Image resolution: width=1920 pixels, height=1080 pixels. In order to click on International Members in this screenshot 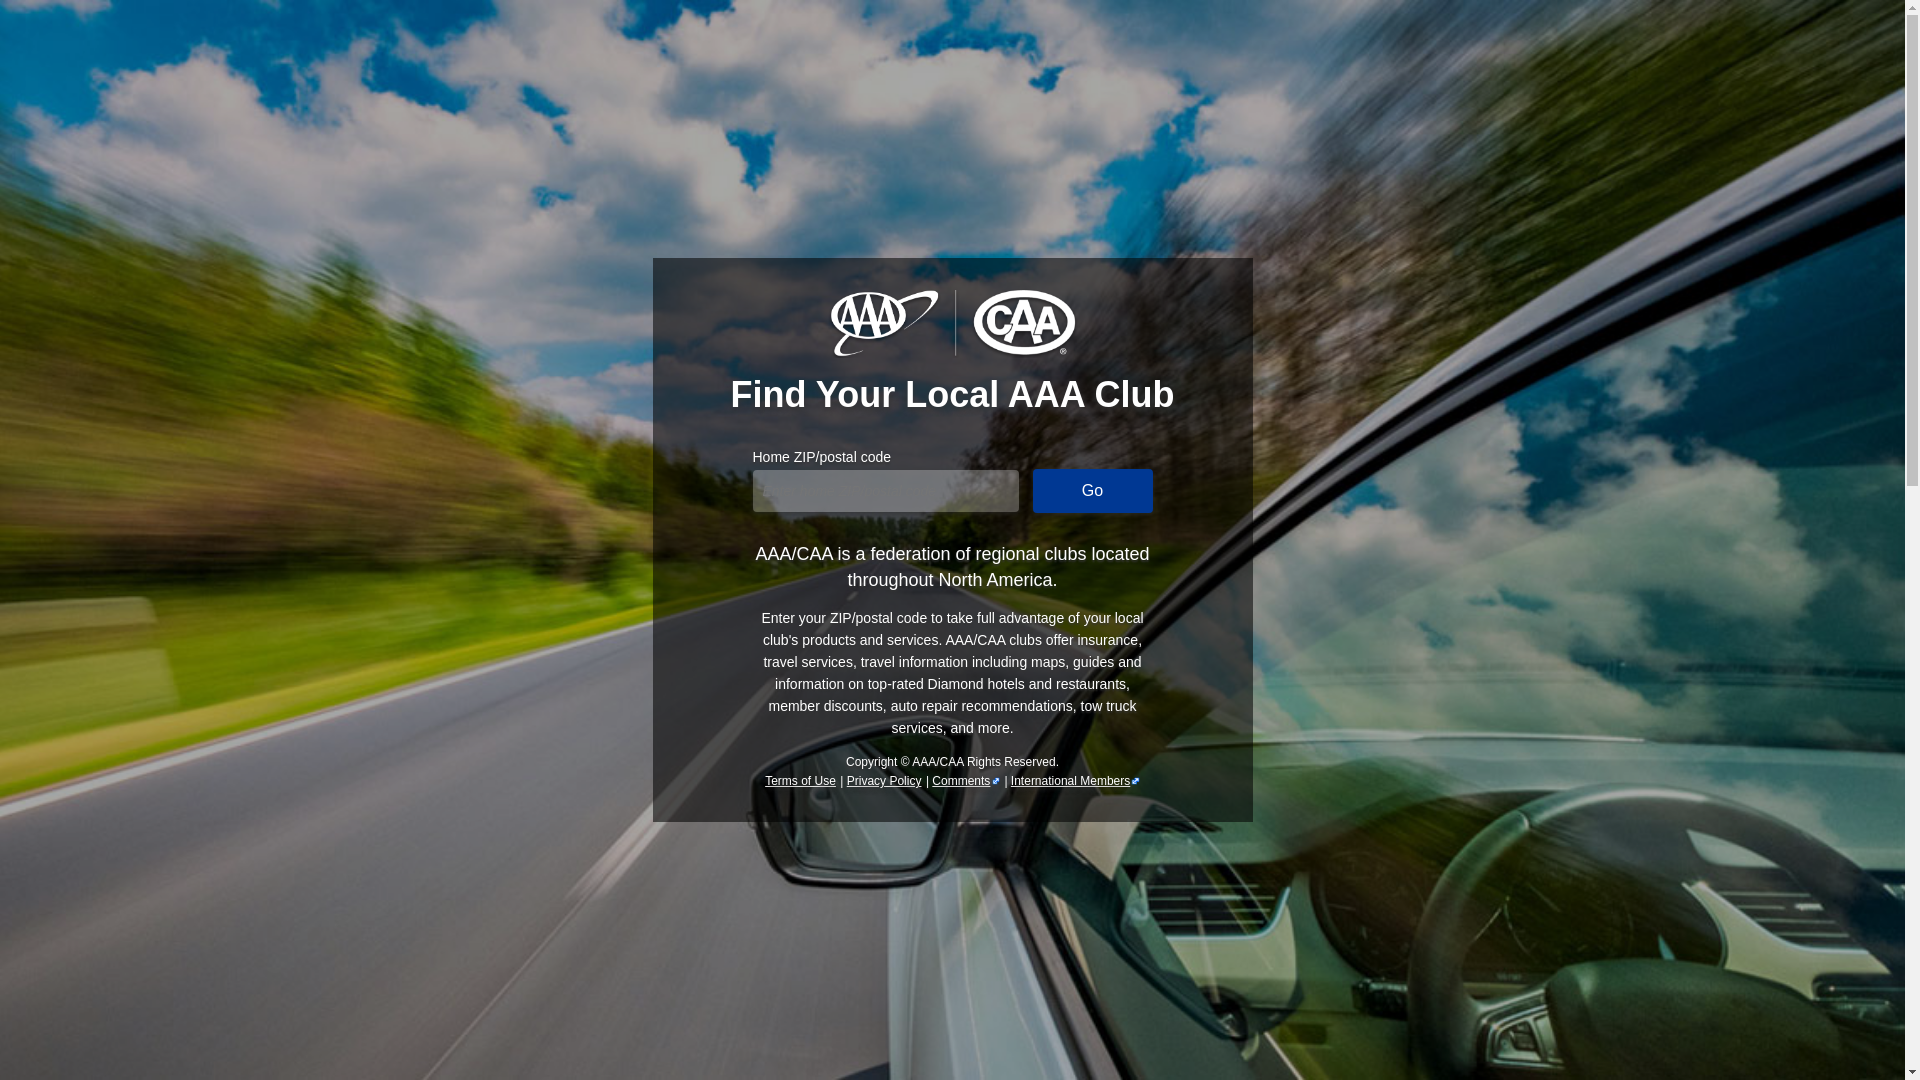, I will do `click(1076, 781)`.